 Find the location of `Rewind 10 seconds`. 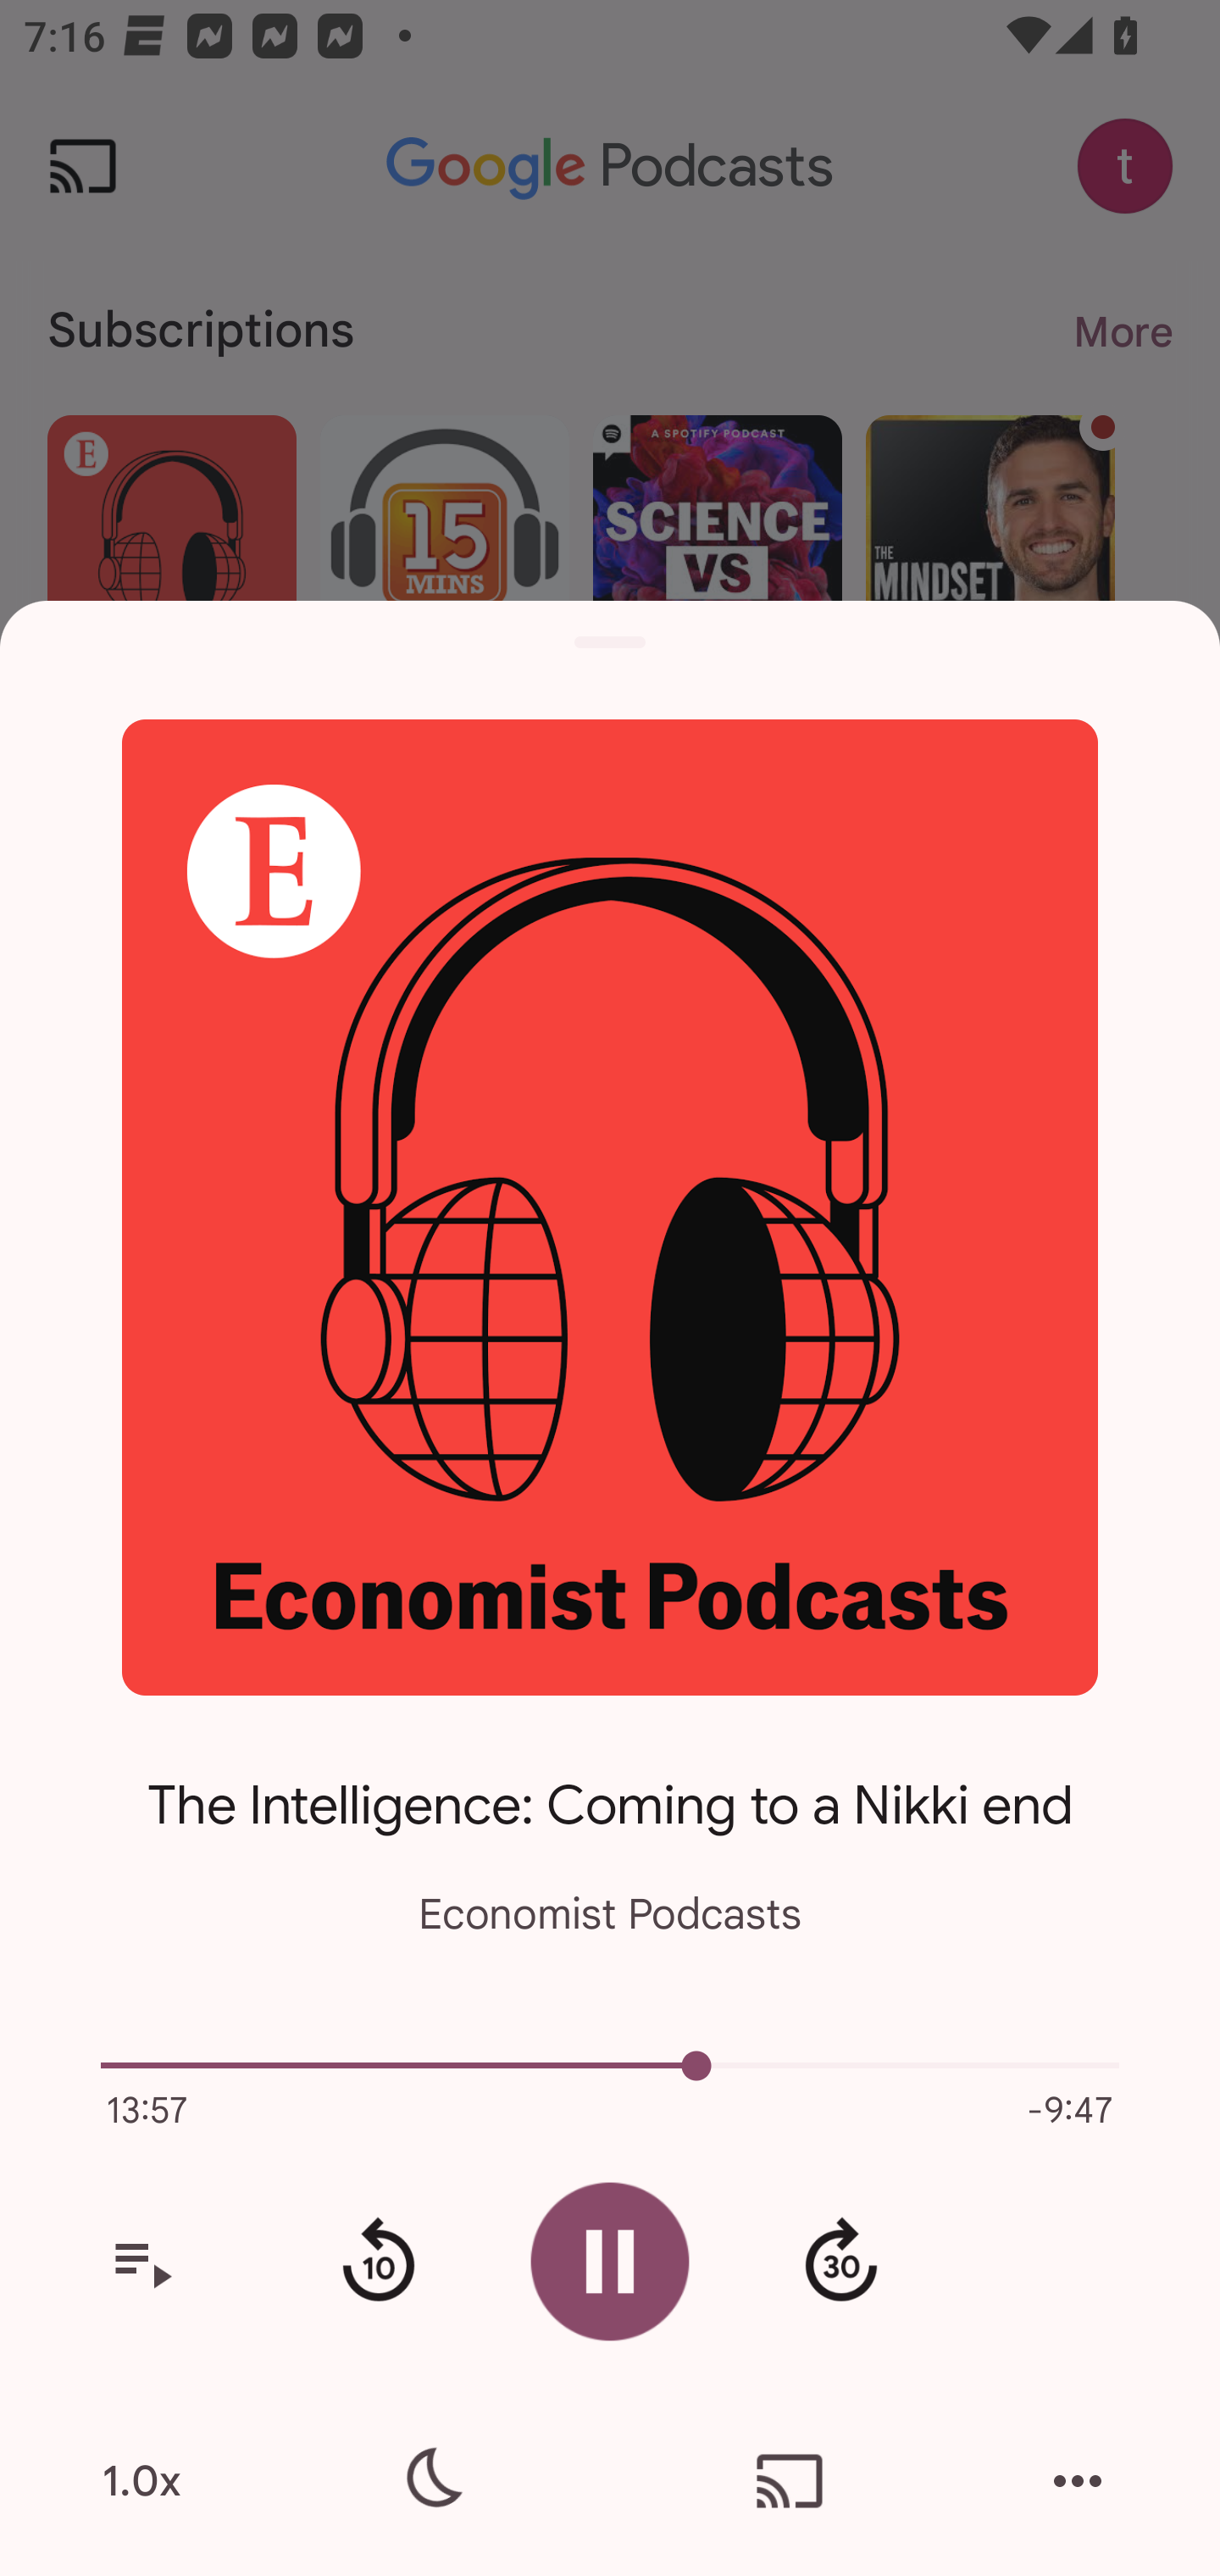

Rewind 10 seconds is located at coordinates (378, 2262).